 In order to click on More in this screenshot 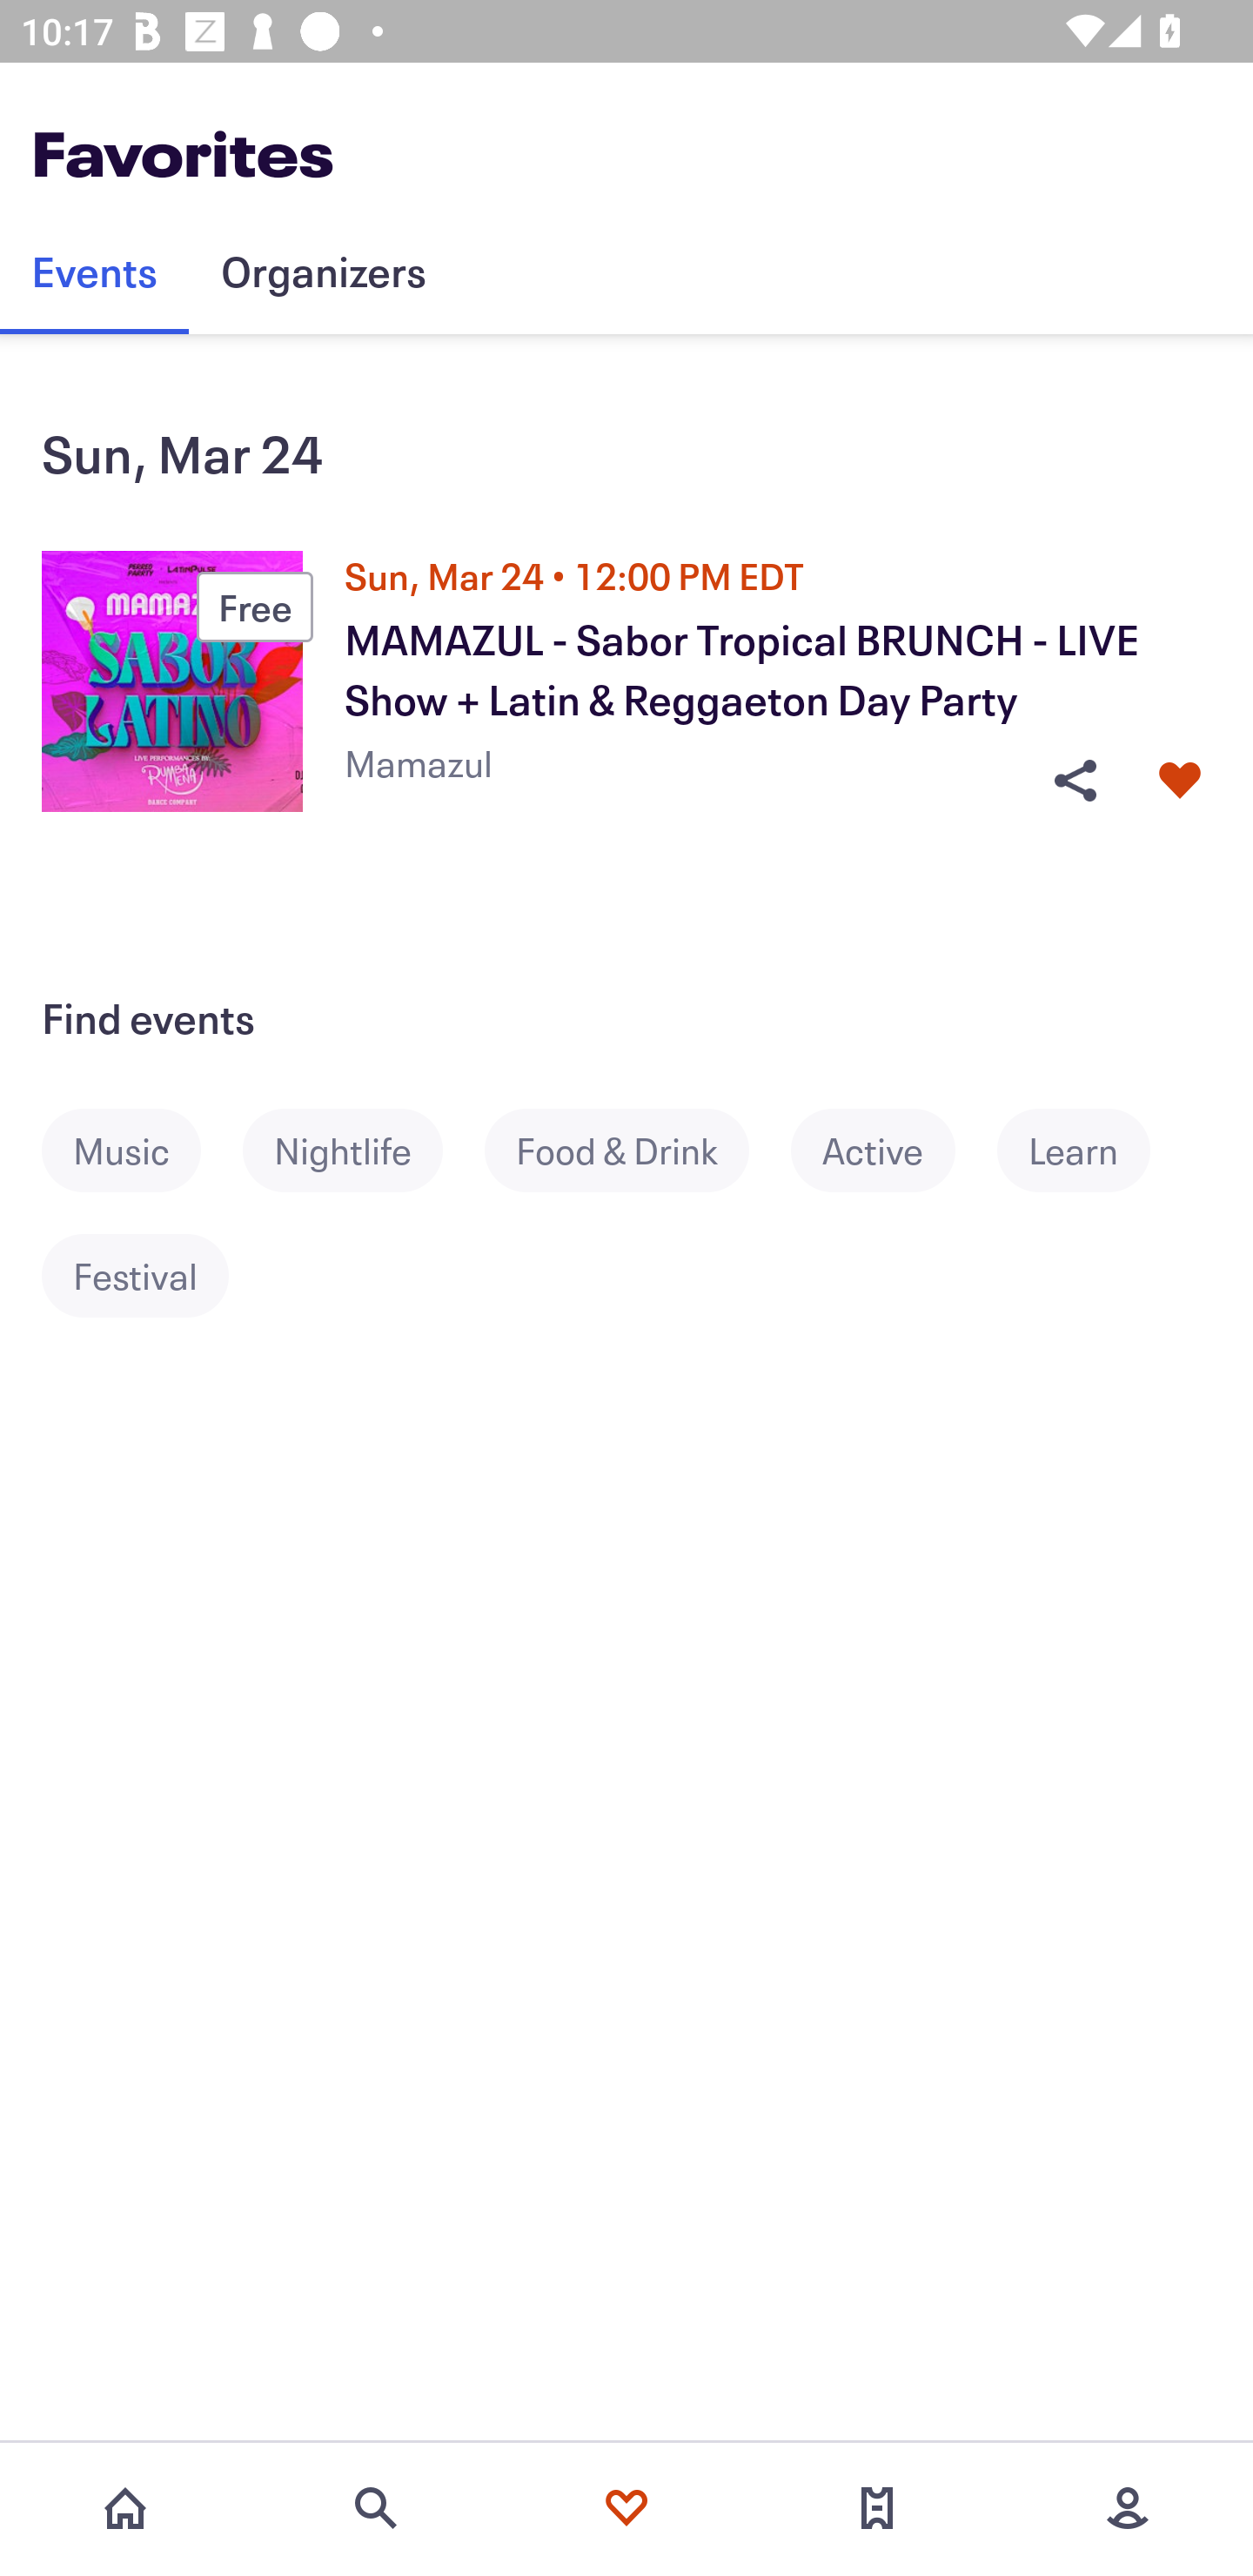, I will do `click(1128, 2508)`.